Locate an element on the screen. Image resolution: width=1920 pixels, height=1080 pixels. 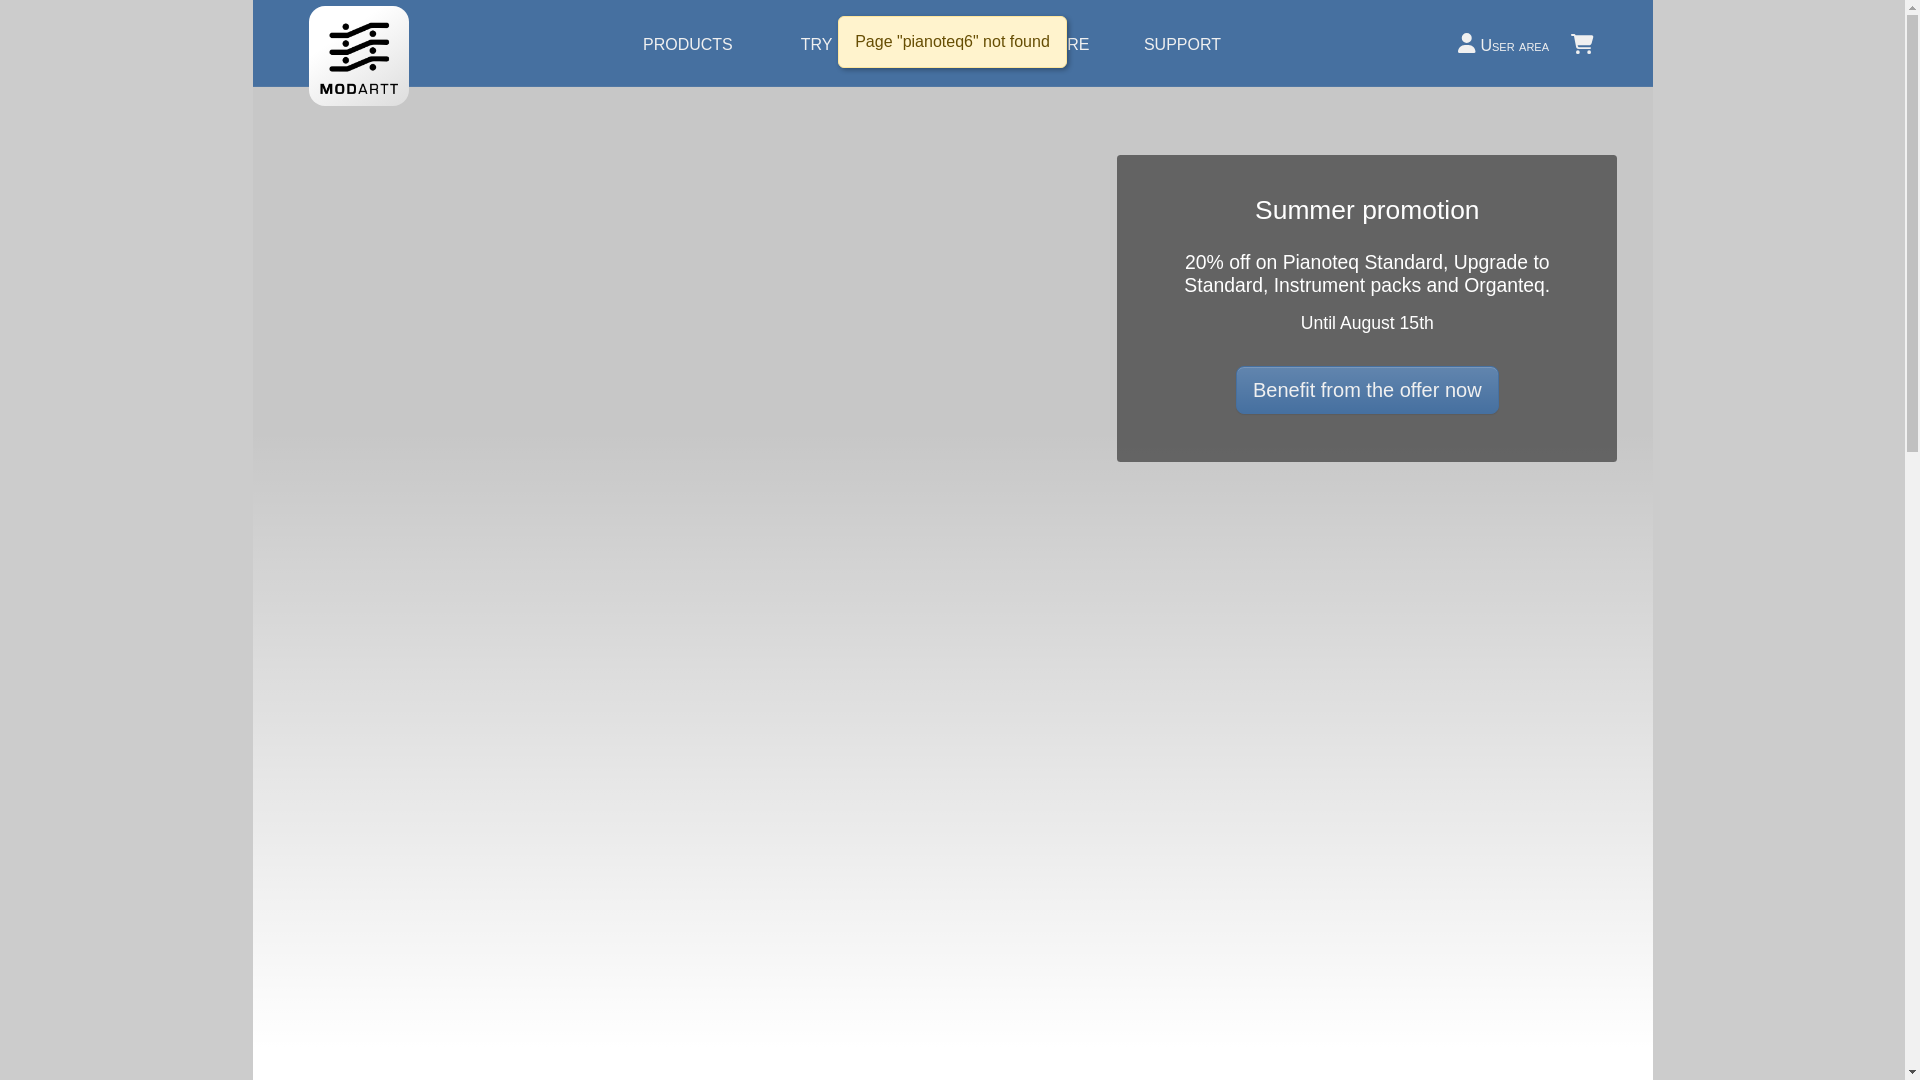
SUPPORT is located at coordinates (1182, 45).